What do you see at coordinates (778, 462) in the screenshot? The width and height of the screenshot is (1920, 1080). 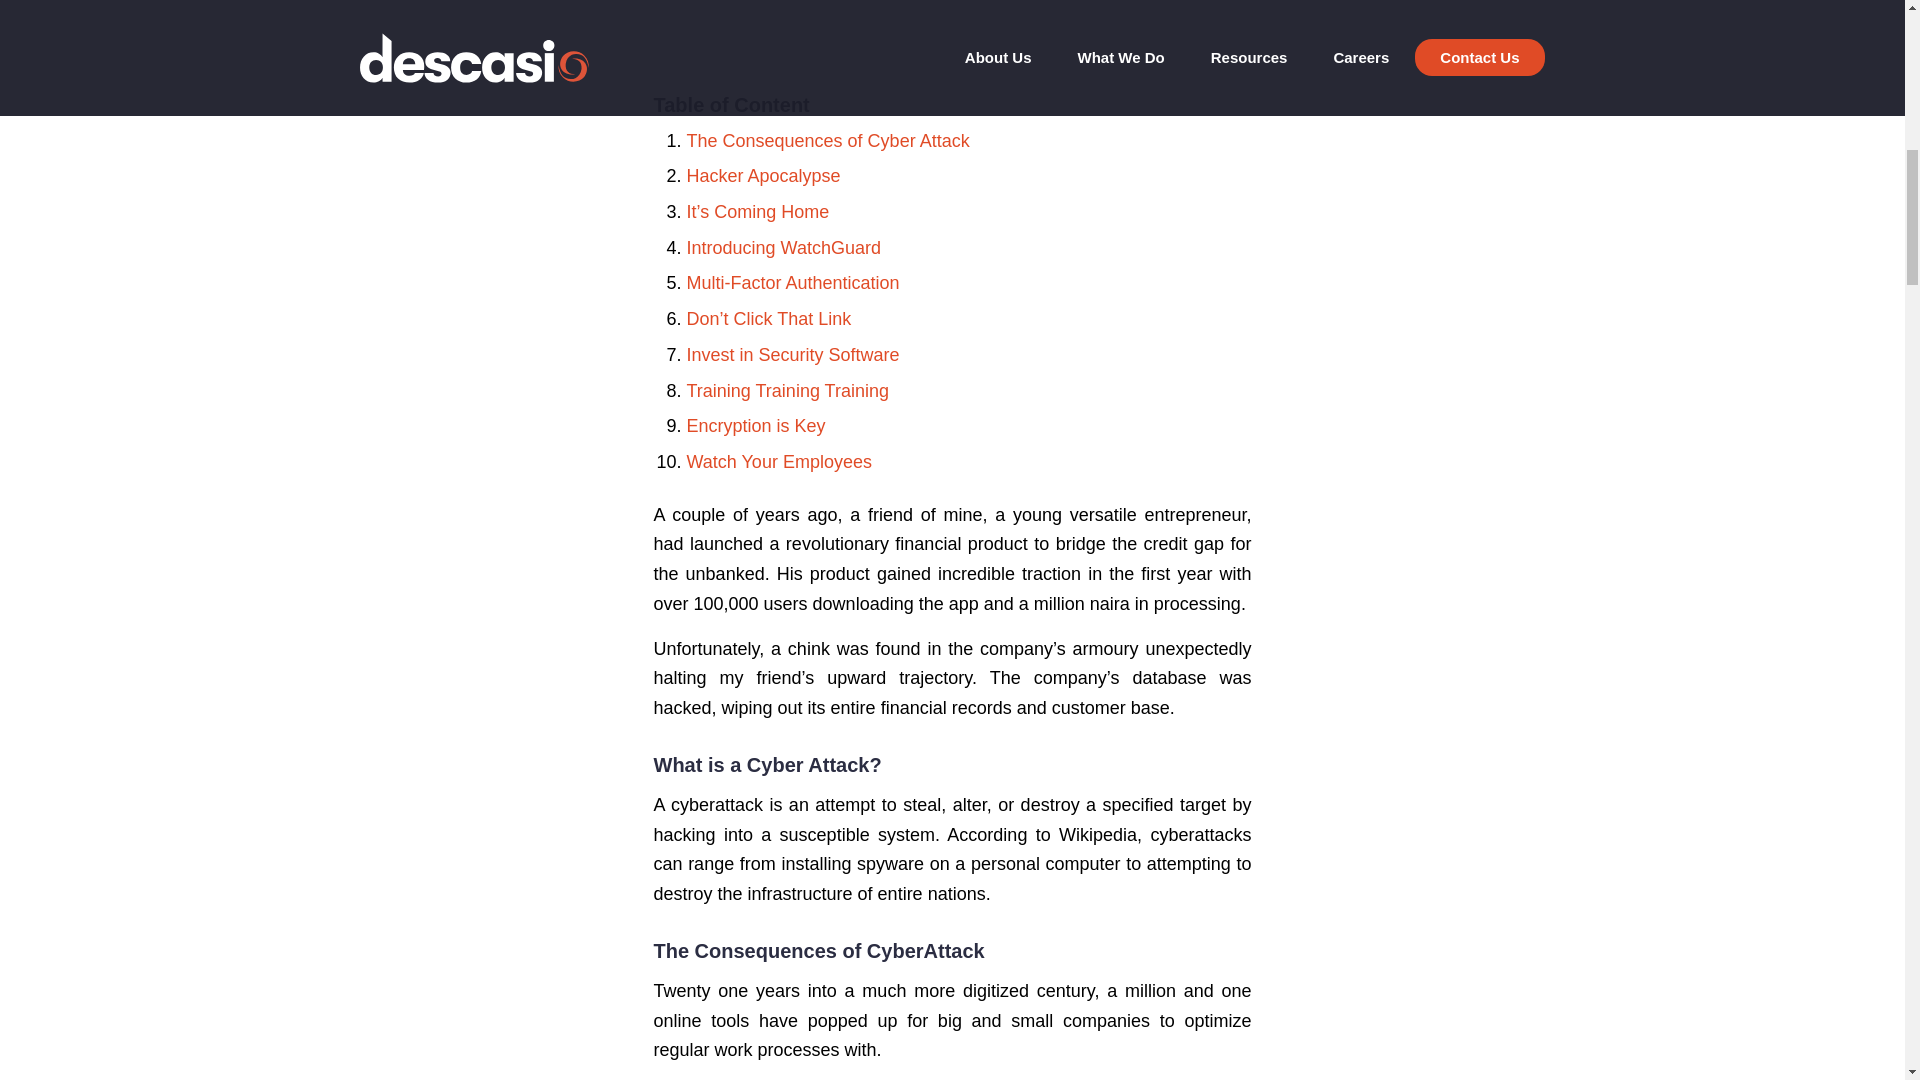 I see `Watch Your Employees` at bounding box center [778, 462].